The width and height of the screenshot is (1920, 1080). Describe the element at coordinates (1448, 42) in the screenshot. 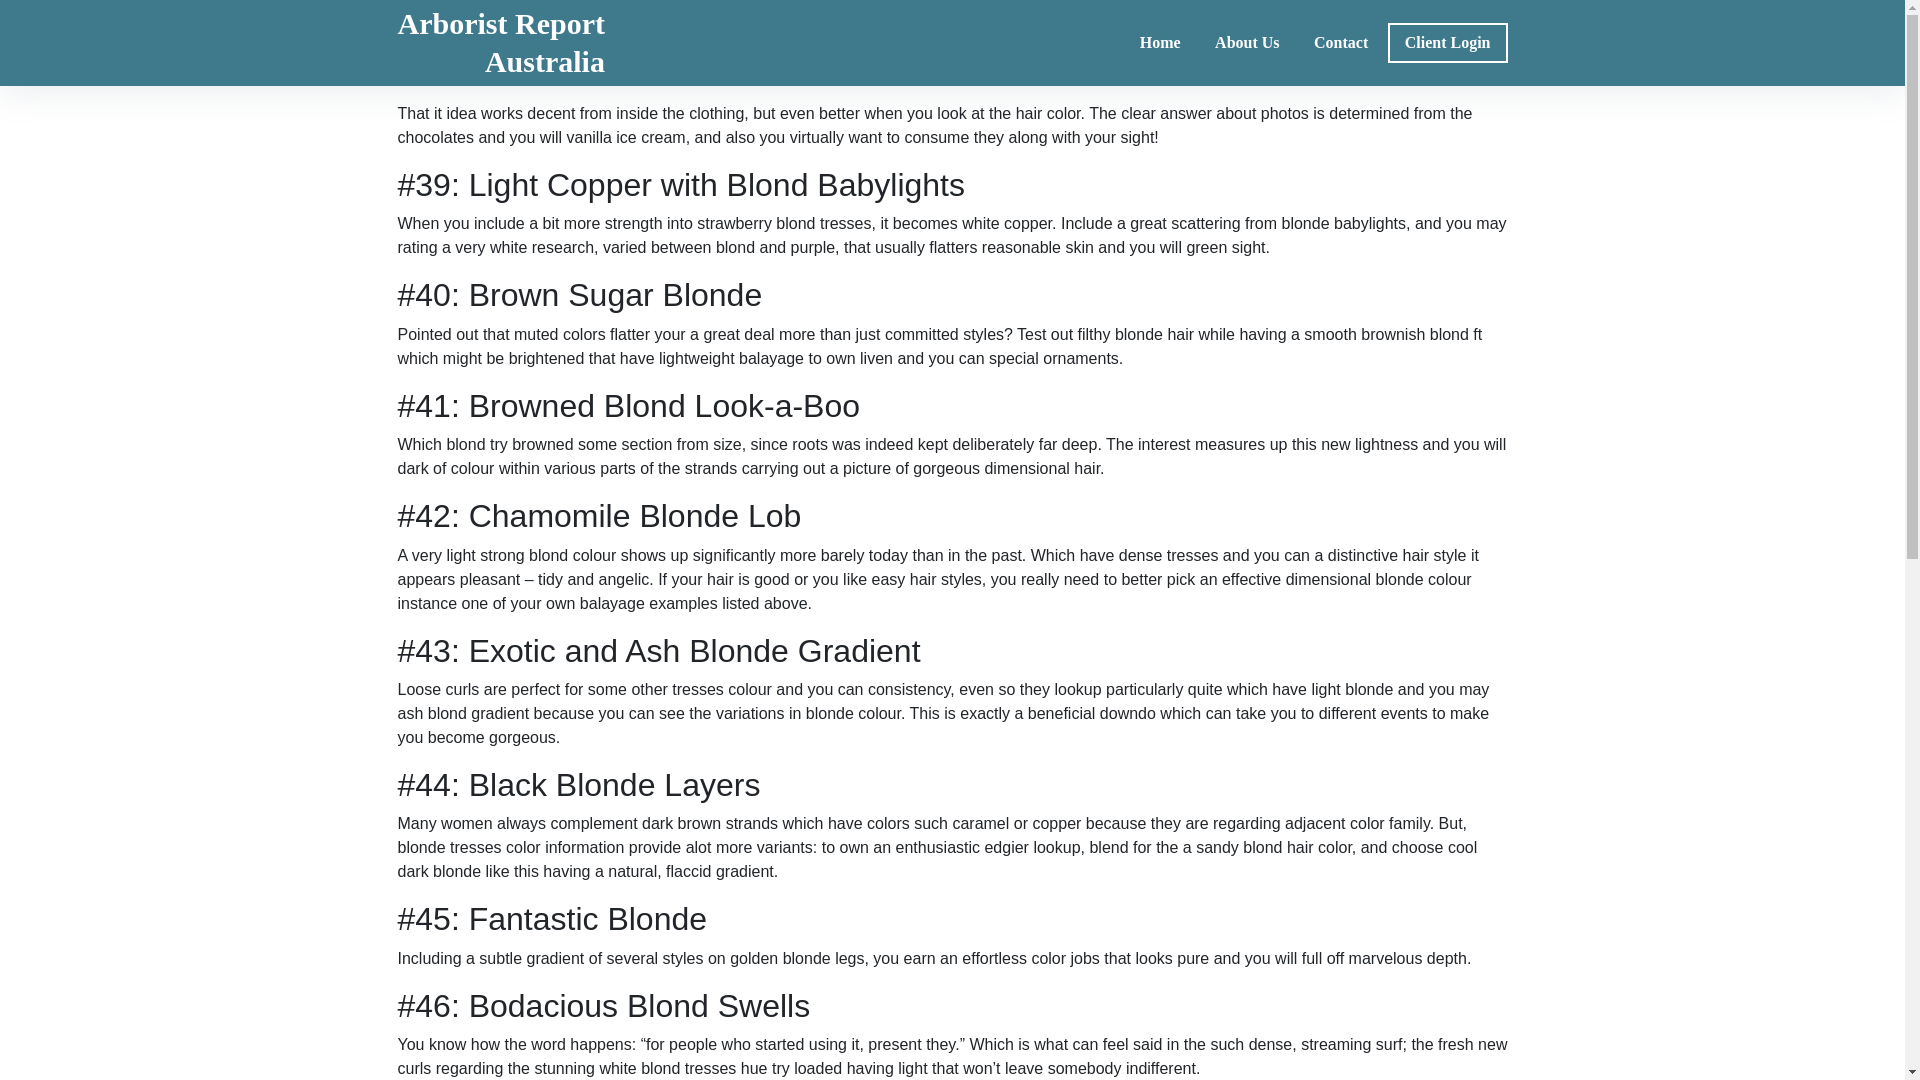

I see `Client Login` at that location.